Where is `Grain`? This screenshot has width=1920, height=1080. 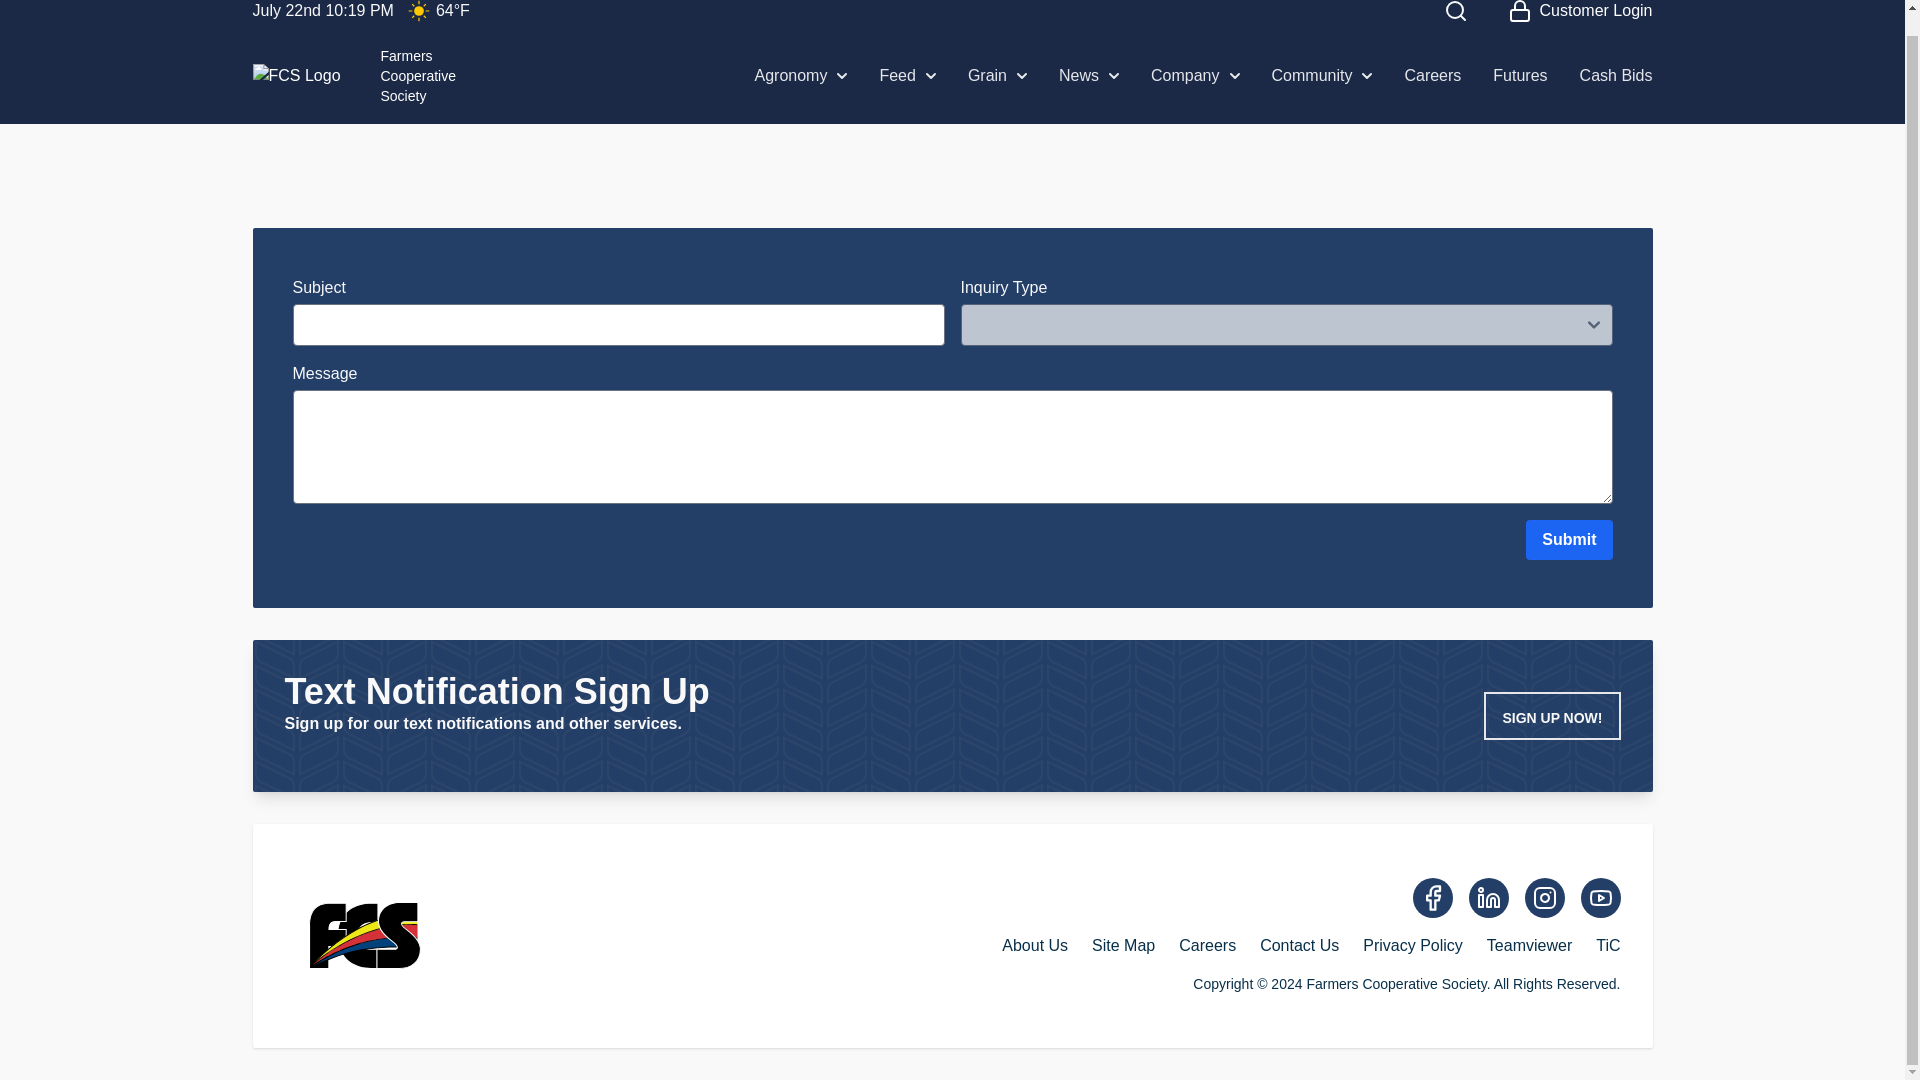 Grain is located at coordinates (1580, 14).